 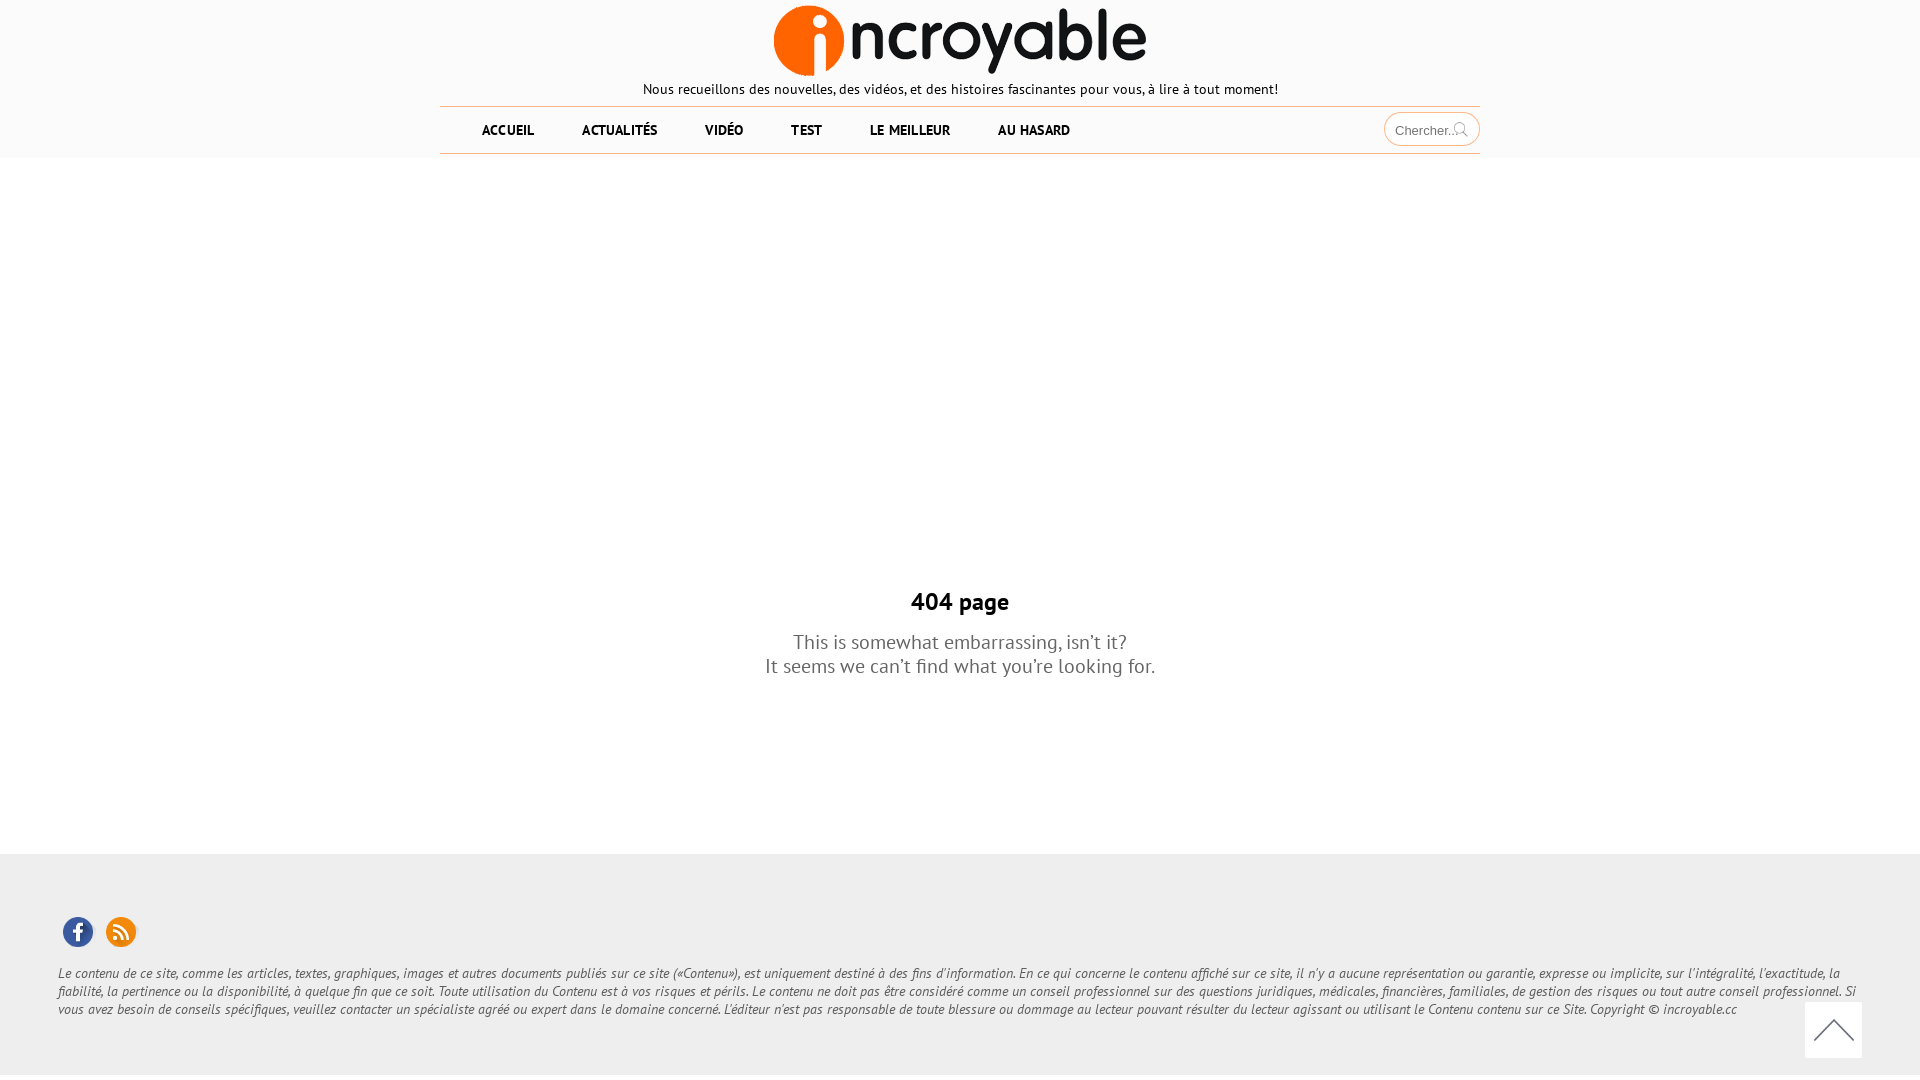 What do you see at coordinates (960, 38) in the screenshot?
I see `Seid immer in der Stimmung!` at bounding box center [960, 38].